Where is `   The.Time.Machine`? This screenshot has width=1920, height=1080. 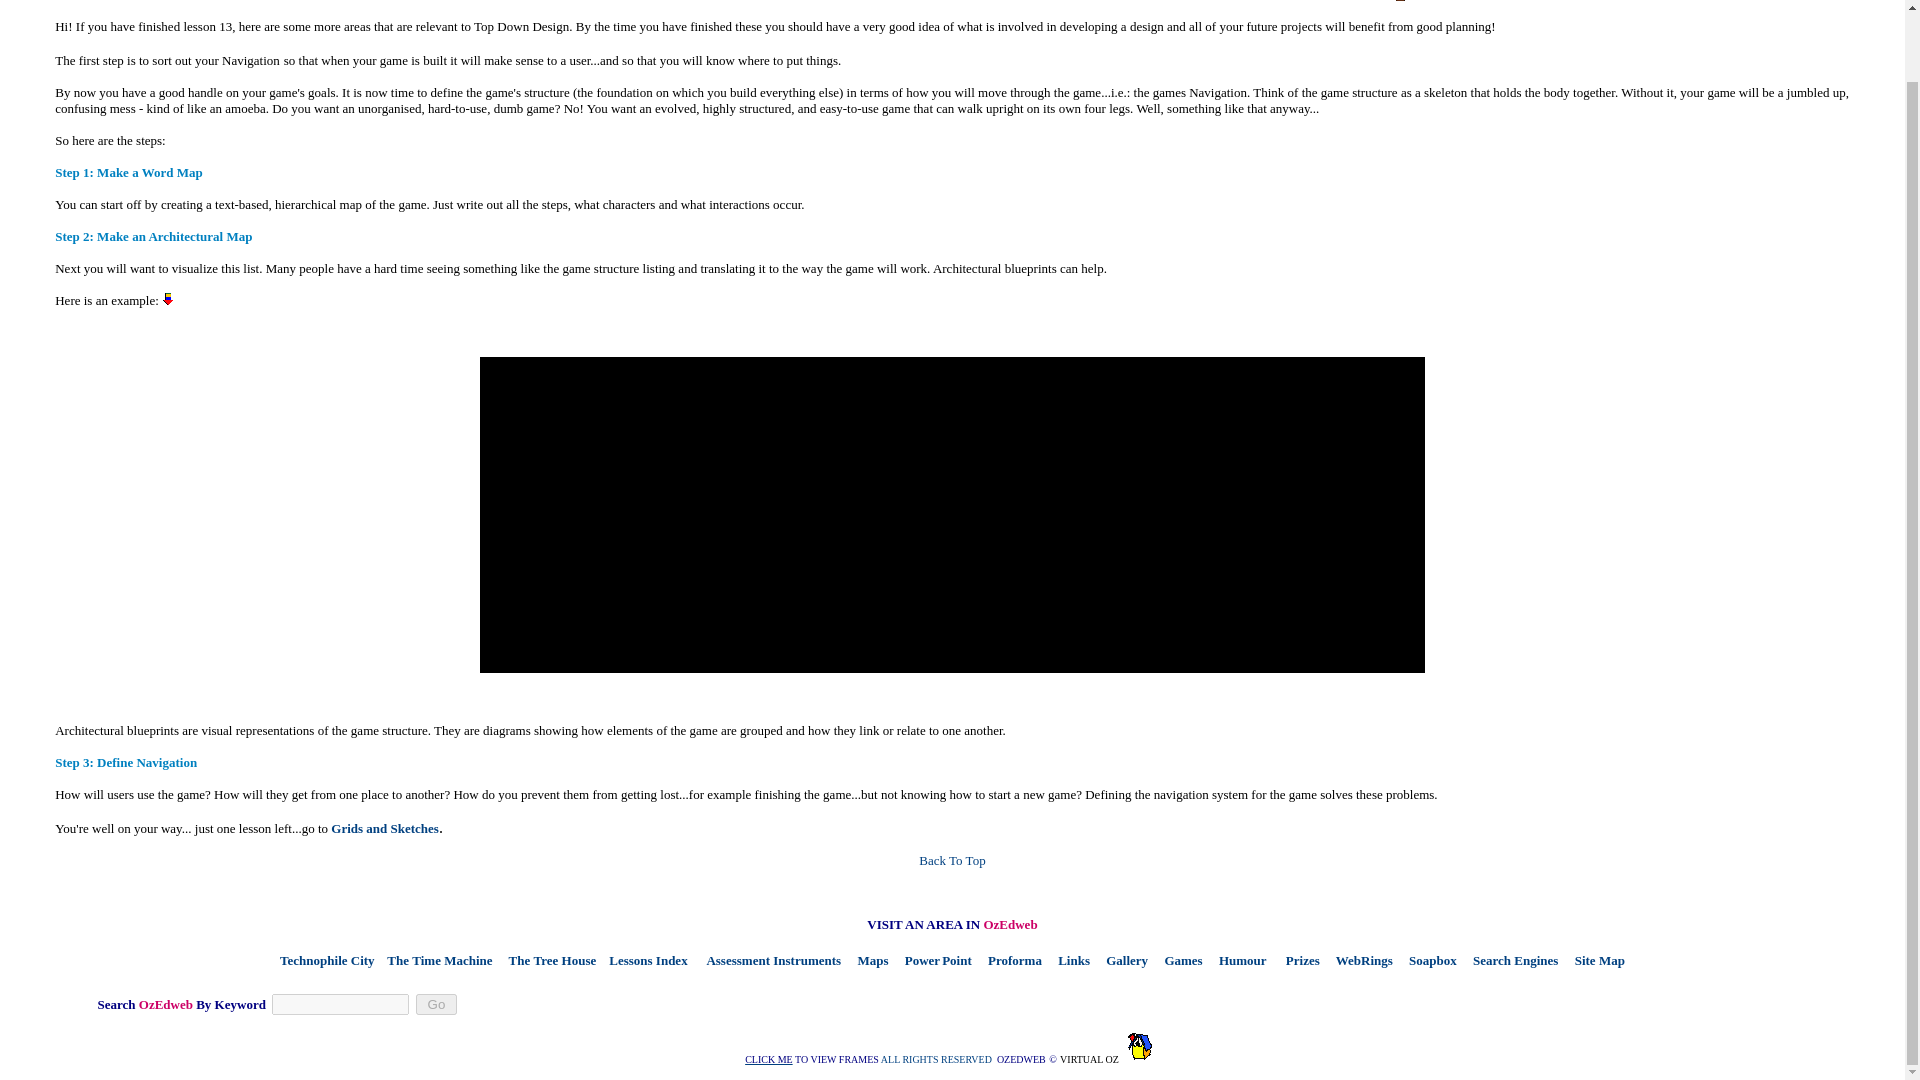    The.Time.Machine is located at coordinates (436, 960).